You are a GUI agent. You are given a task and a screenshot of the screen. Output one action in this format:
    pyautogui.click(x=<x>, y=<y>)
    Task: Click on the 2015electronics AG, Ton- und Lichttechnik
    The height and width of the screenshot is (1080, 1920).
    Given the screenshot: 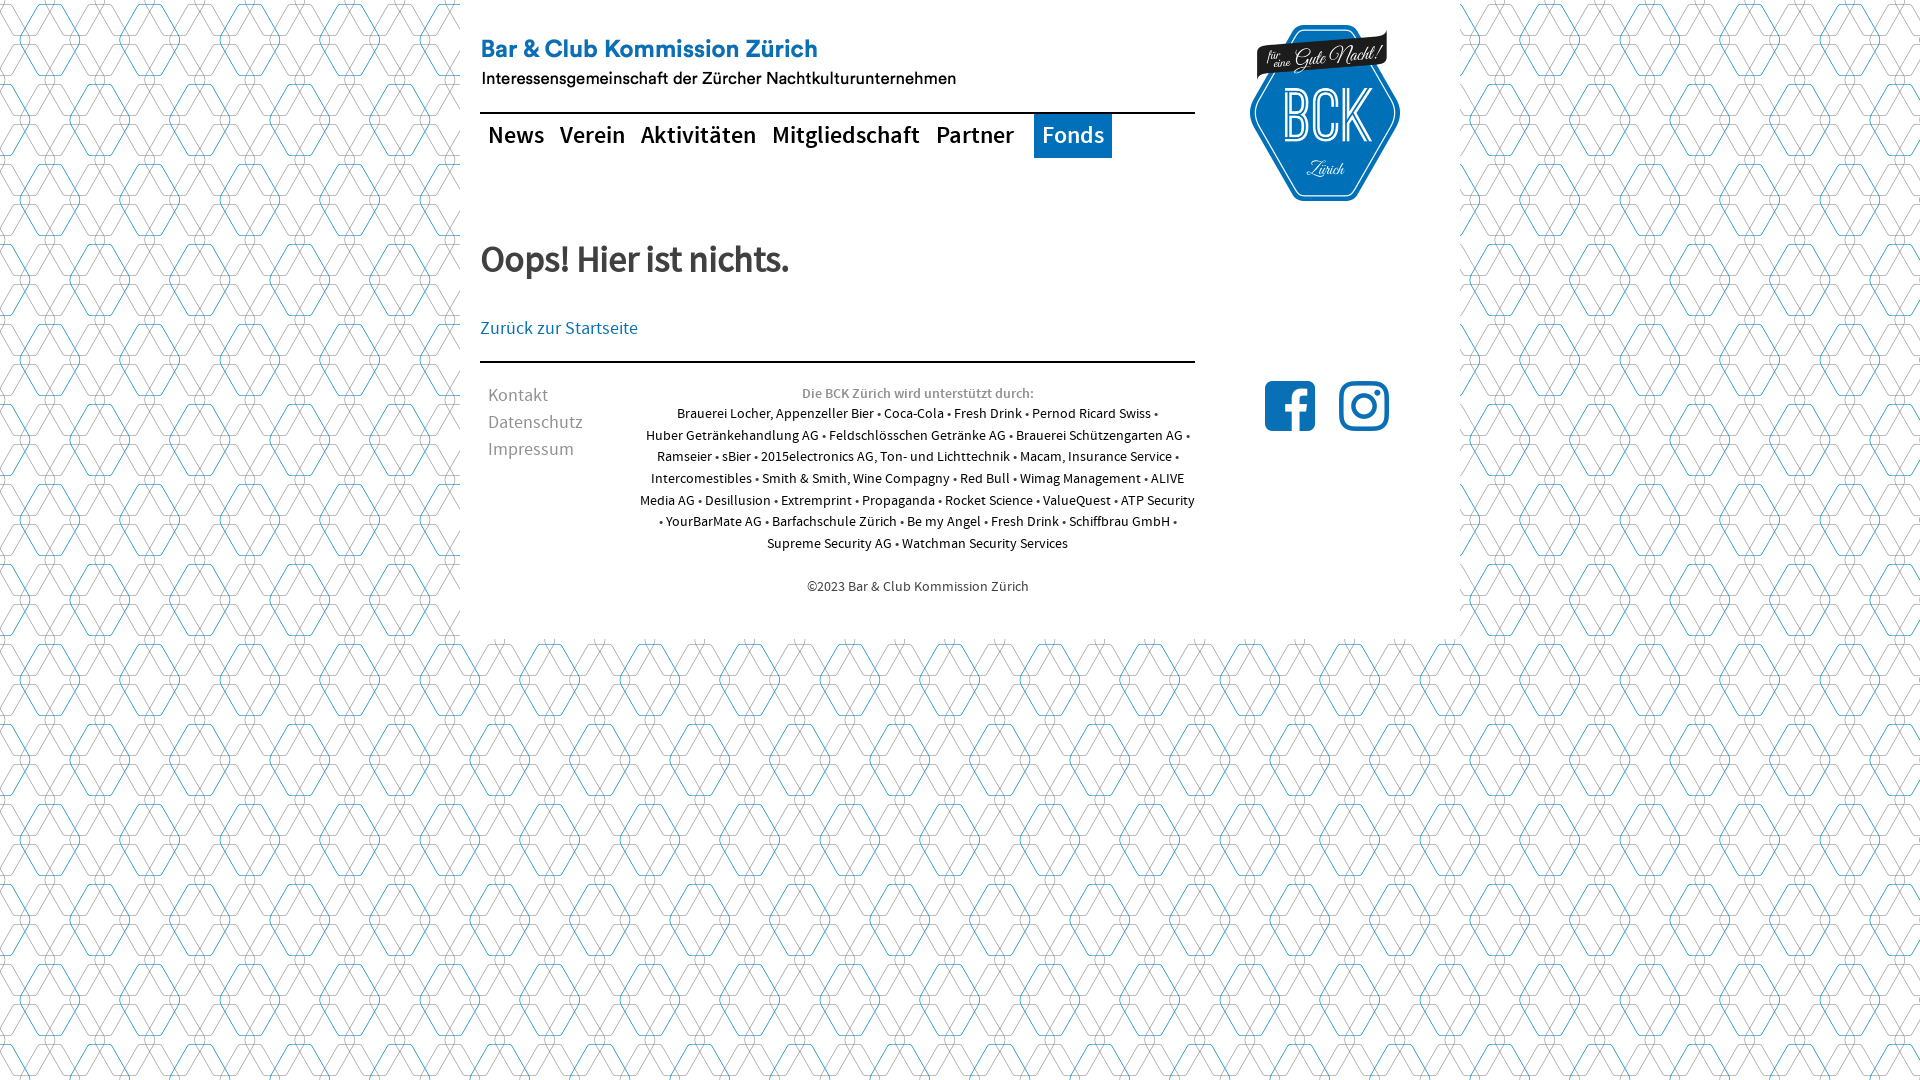 What is the action you would take?
    pyautogui.click(x=884, y=456)
    